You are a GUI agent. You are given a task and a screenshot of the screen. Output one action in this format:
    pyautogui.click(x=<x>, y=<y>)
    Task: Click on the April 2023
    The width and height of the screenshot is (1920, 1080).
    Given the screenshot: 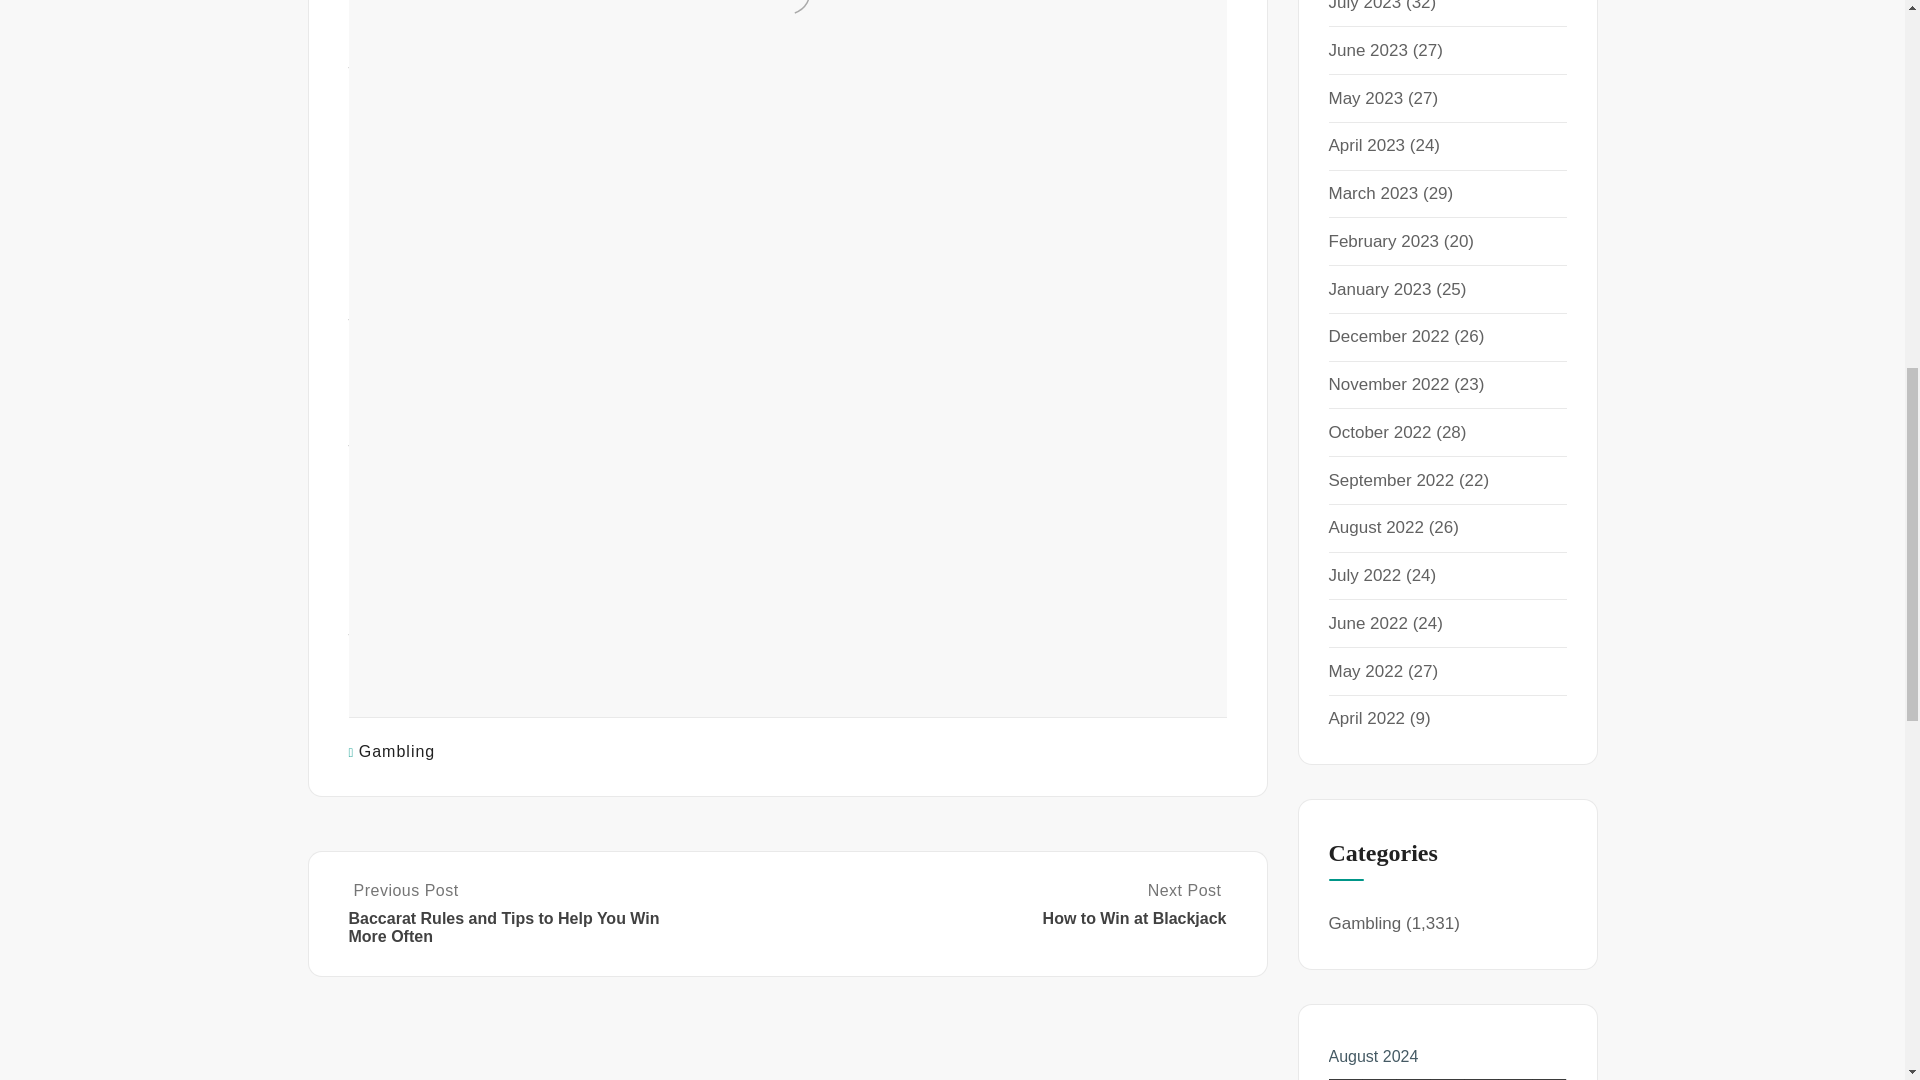 What is the action you would take?
    pyautogui.click(x=1366, y=146)
    